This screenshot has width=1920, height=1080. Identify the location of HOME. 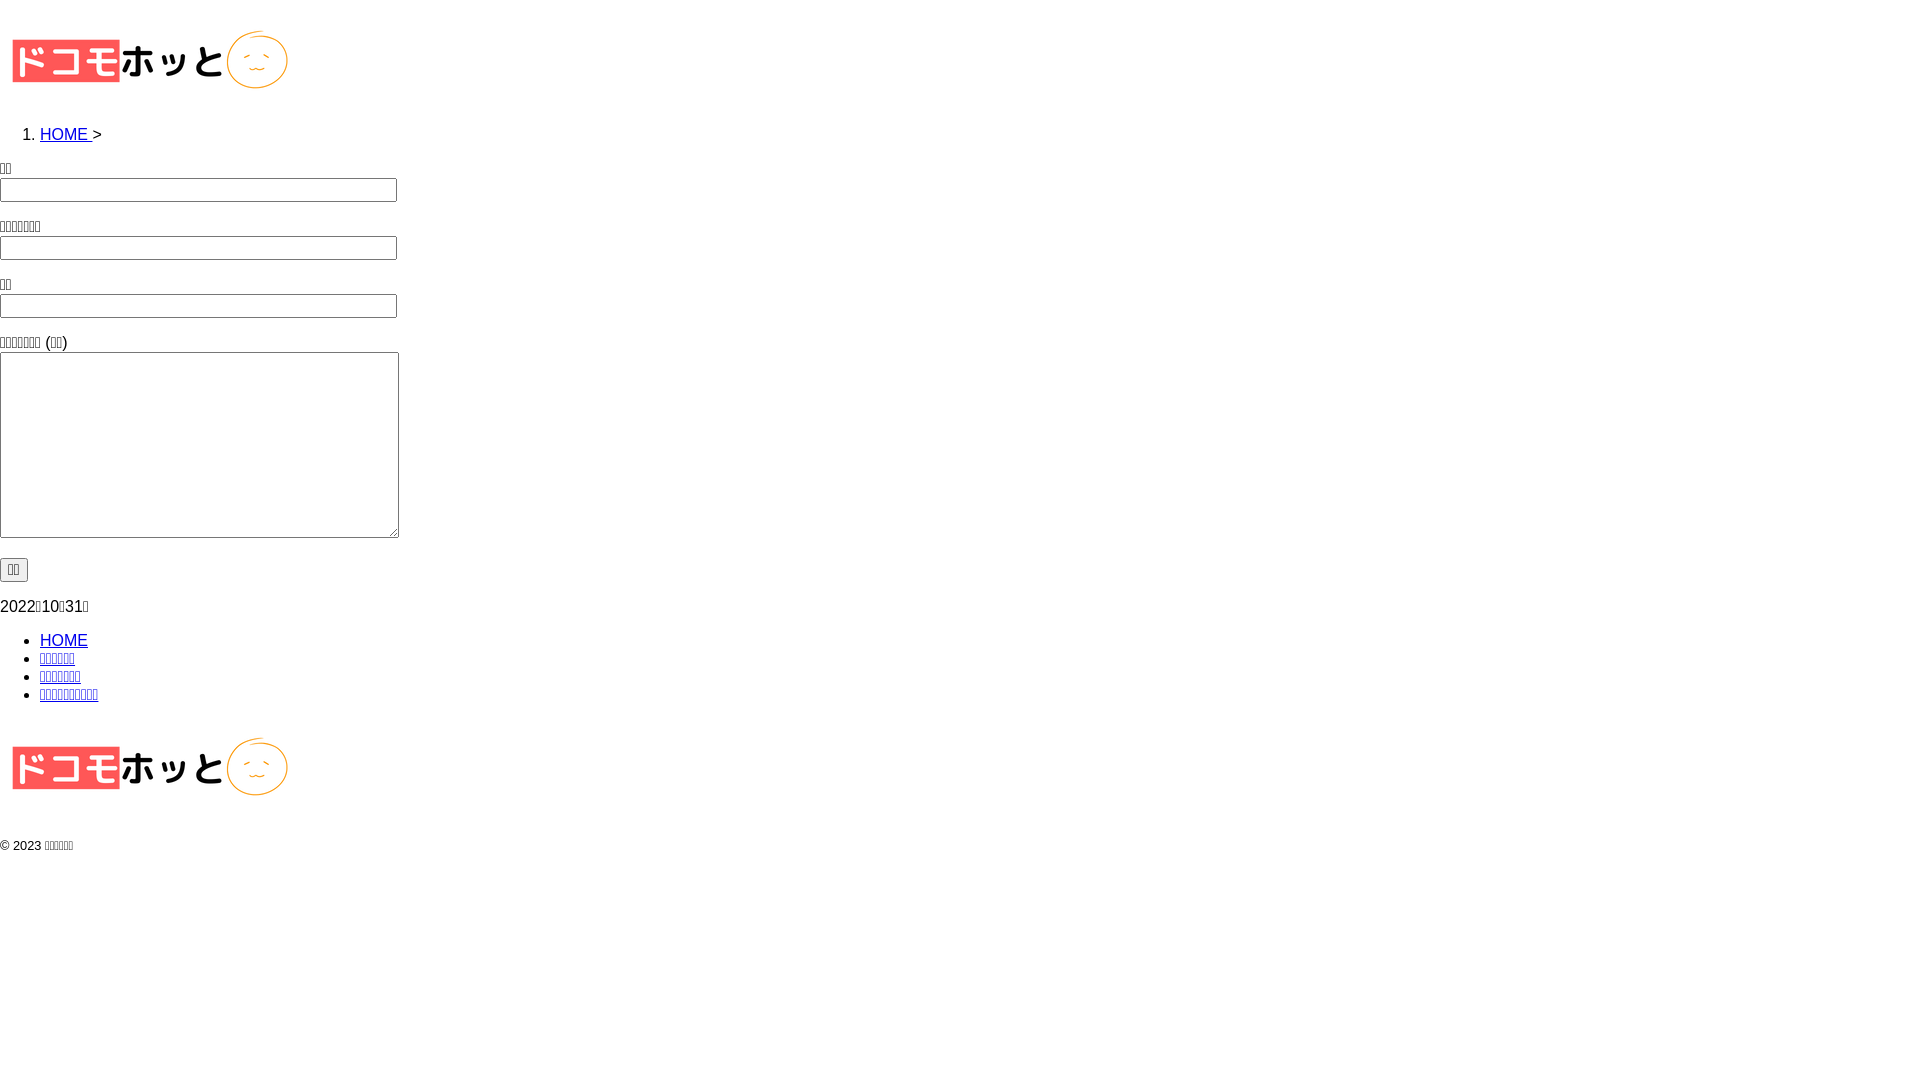
(66, 134).